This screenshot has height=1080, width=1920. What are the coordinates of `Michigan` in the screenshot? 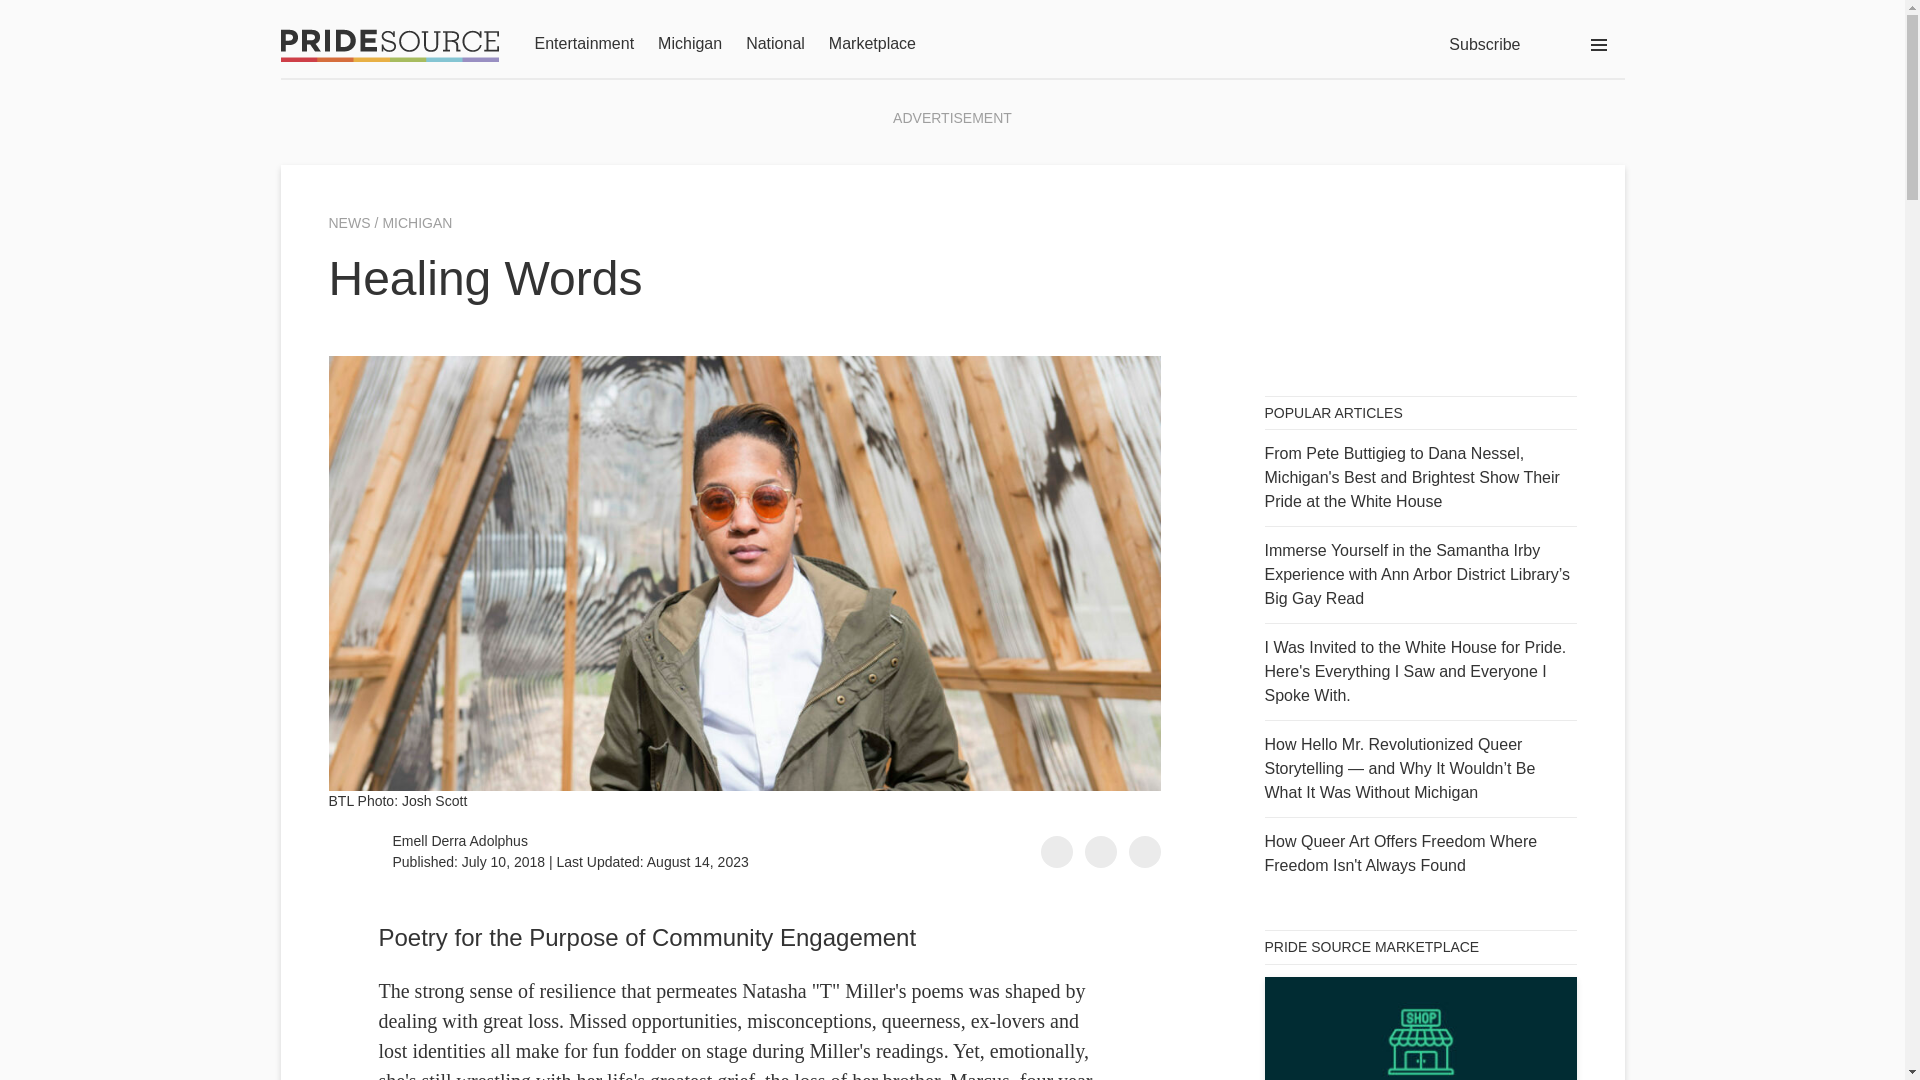 It's located at (690, 45).